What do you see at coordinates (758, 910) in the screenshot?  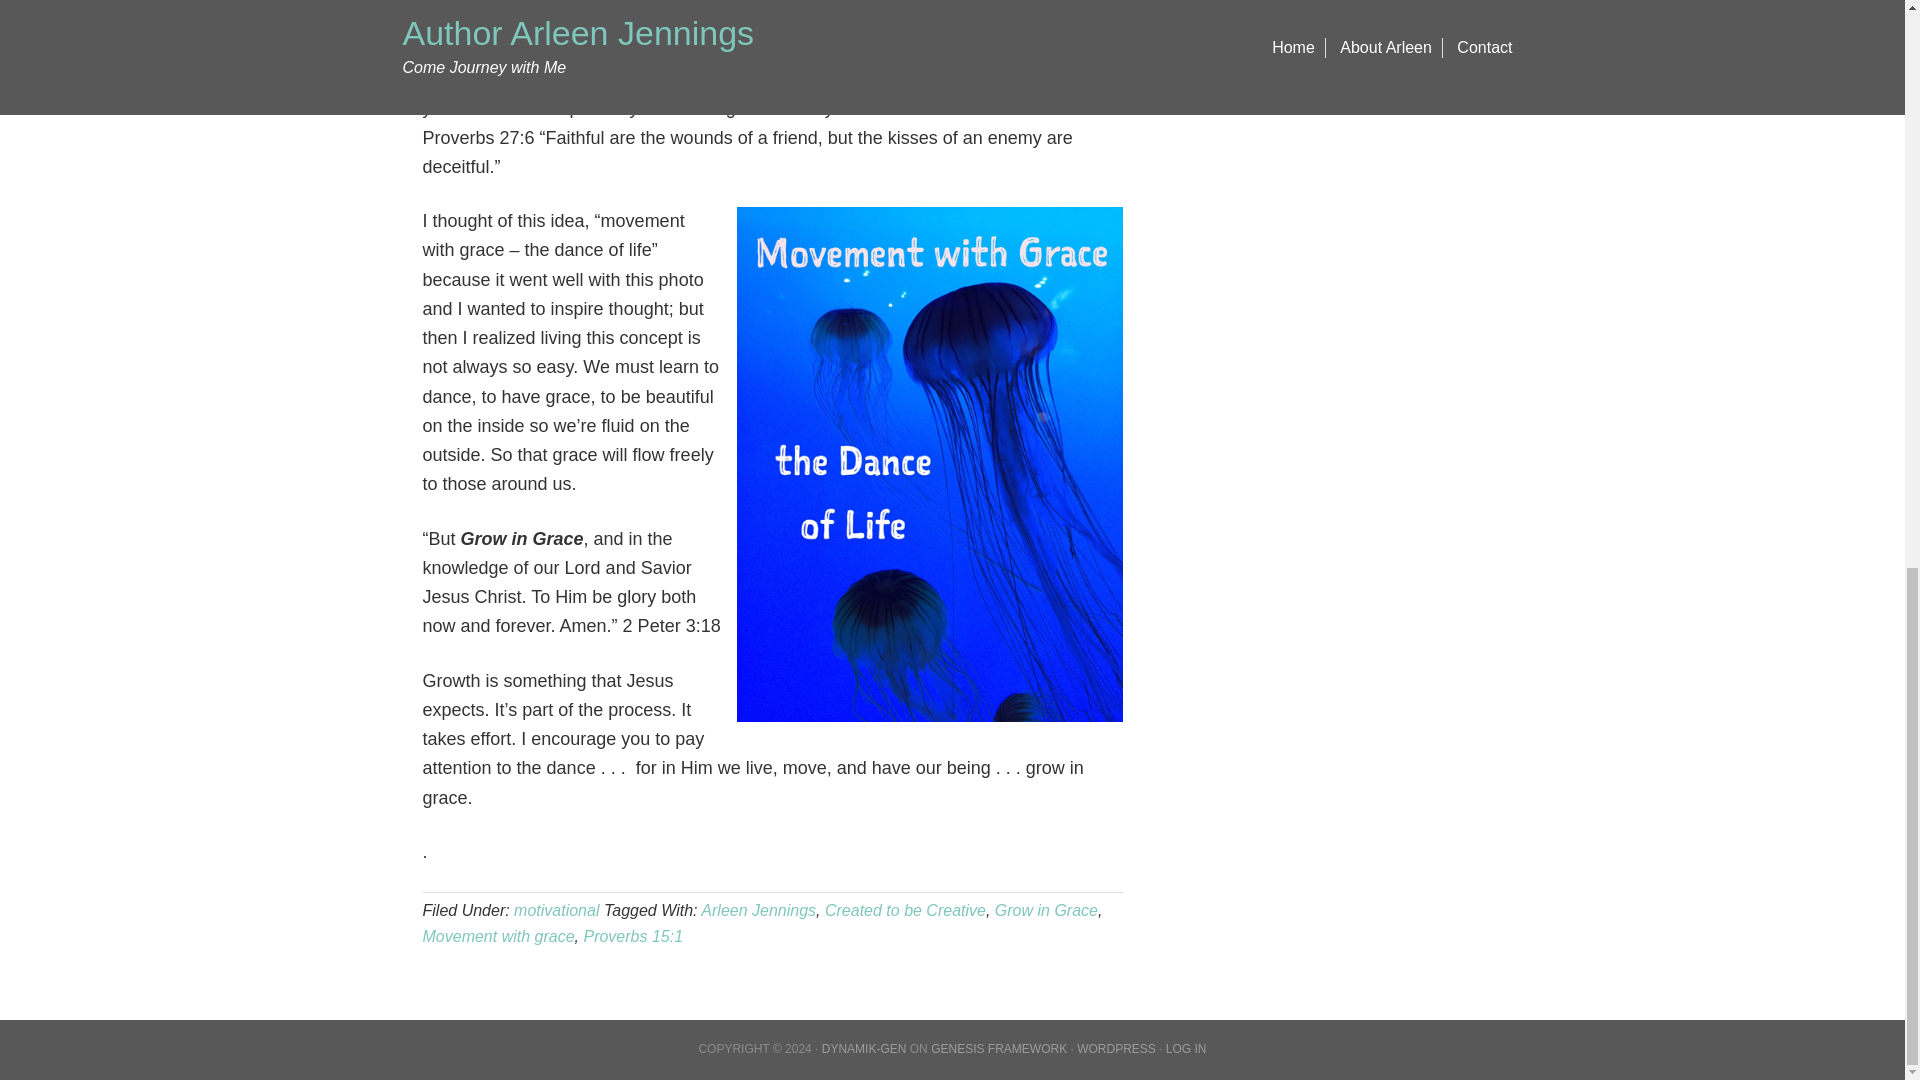 I see `Arleen Jennings` at bounding box center [758, 910].